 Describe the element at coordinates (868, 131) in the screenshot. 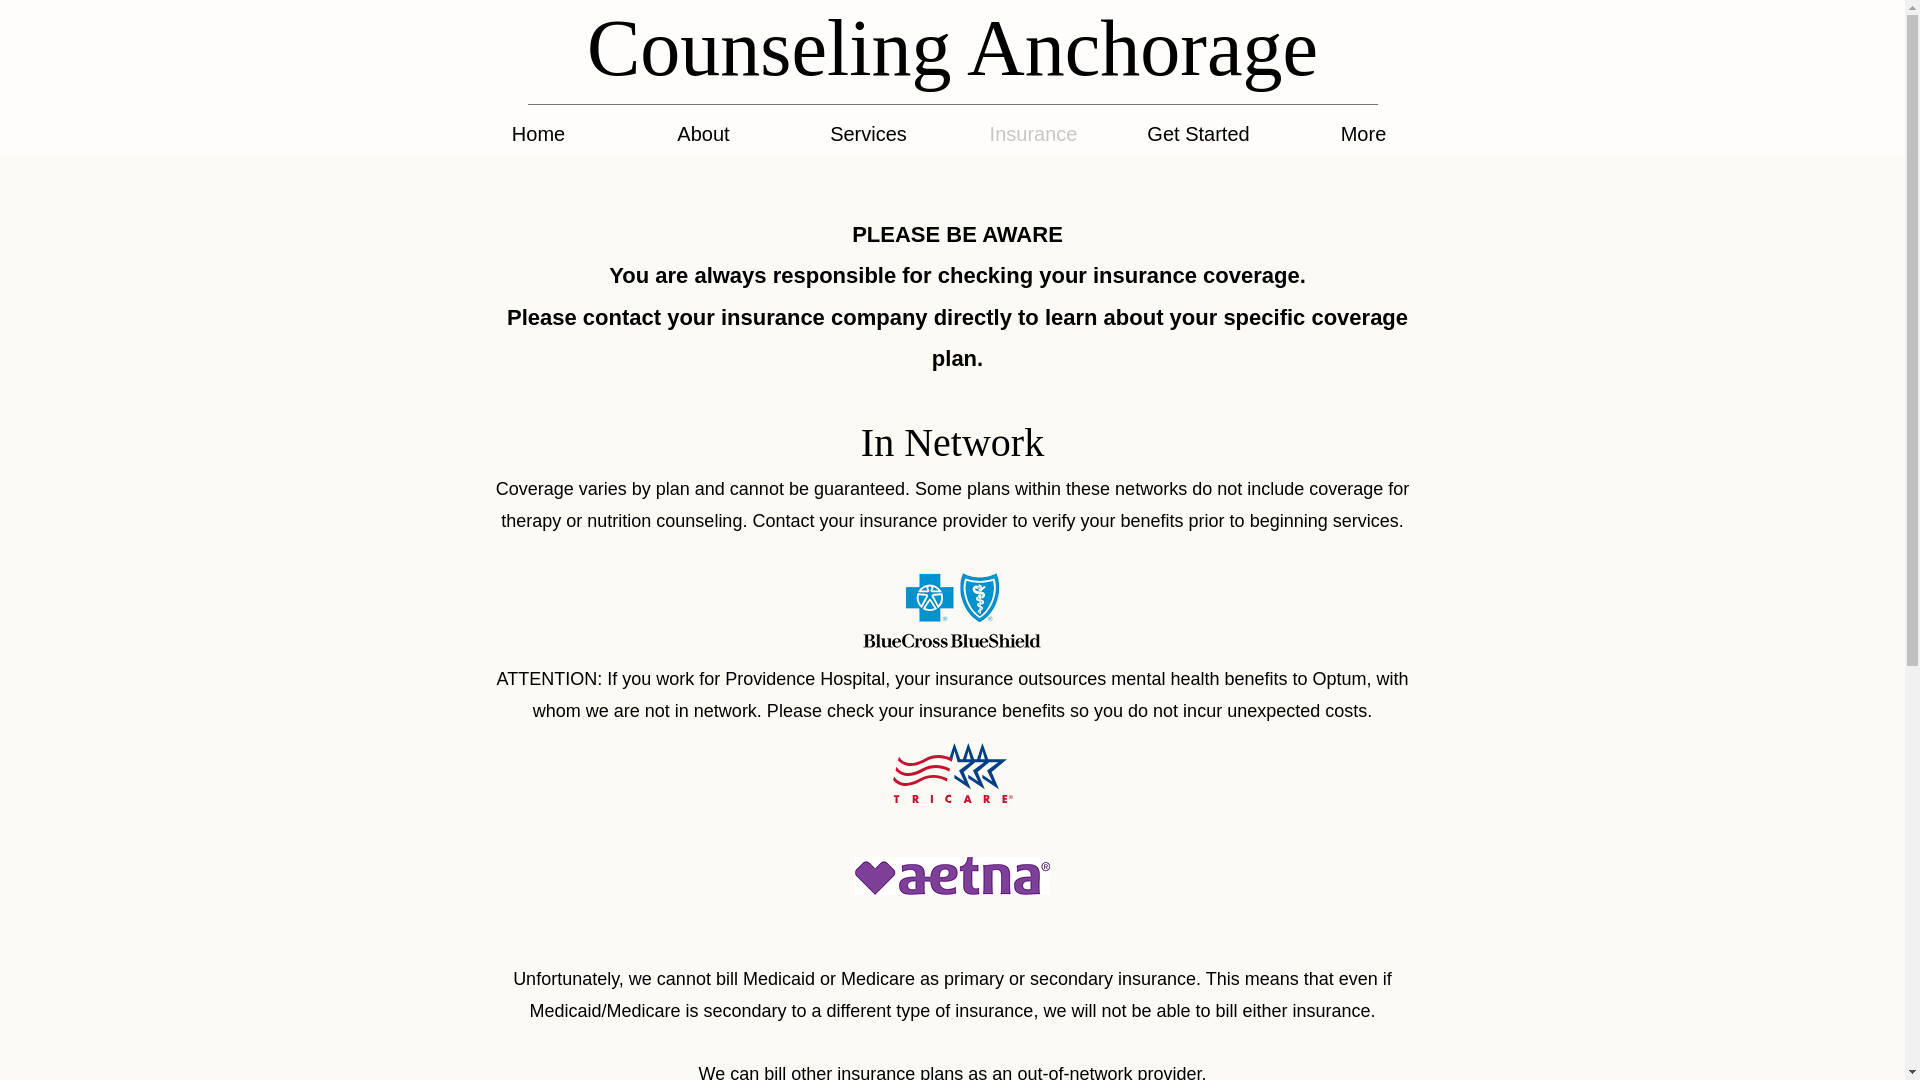

I see `Services` at that location.